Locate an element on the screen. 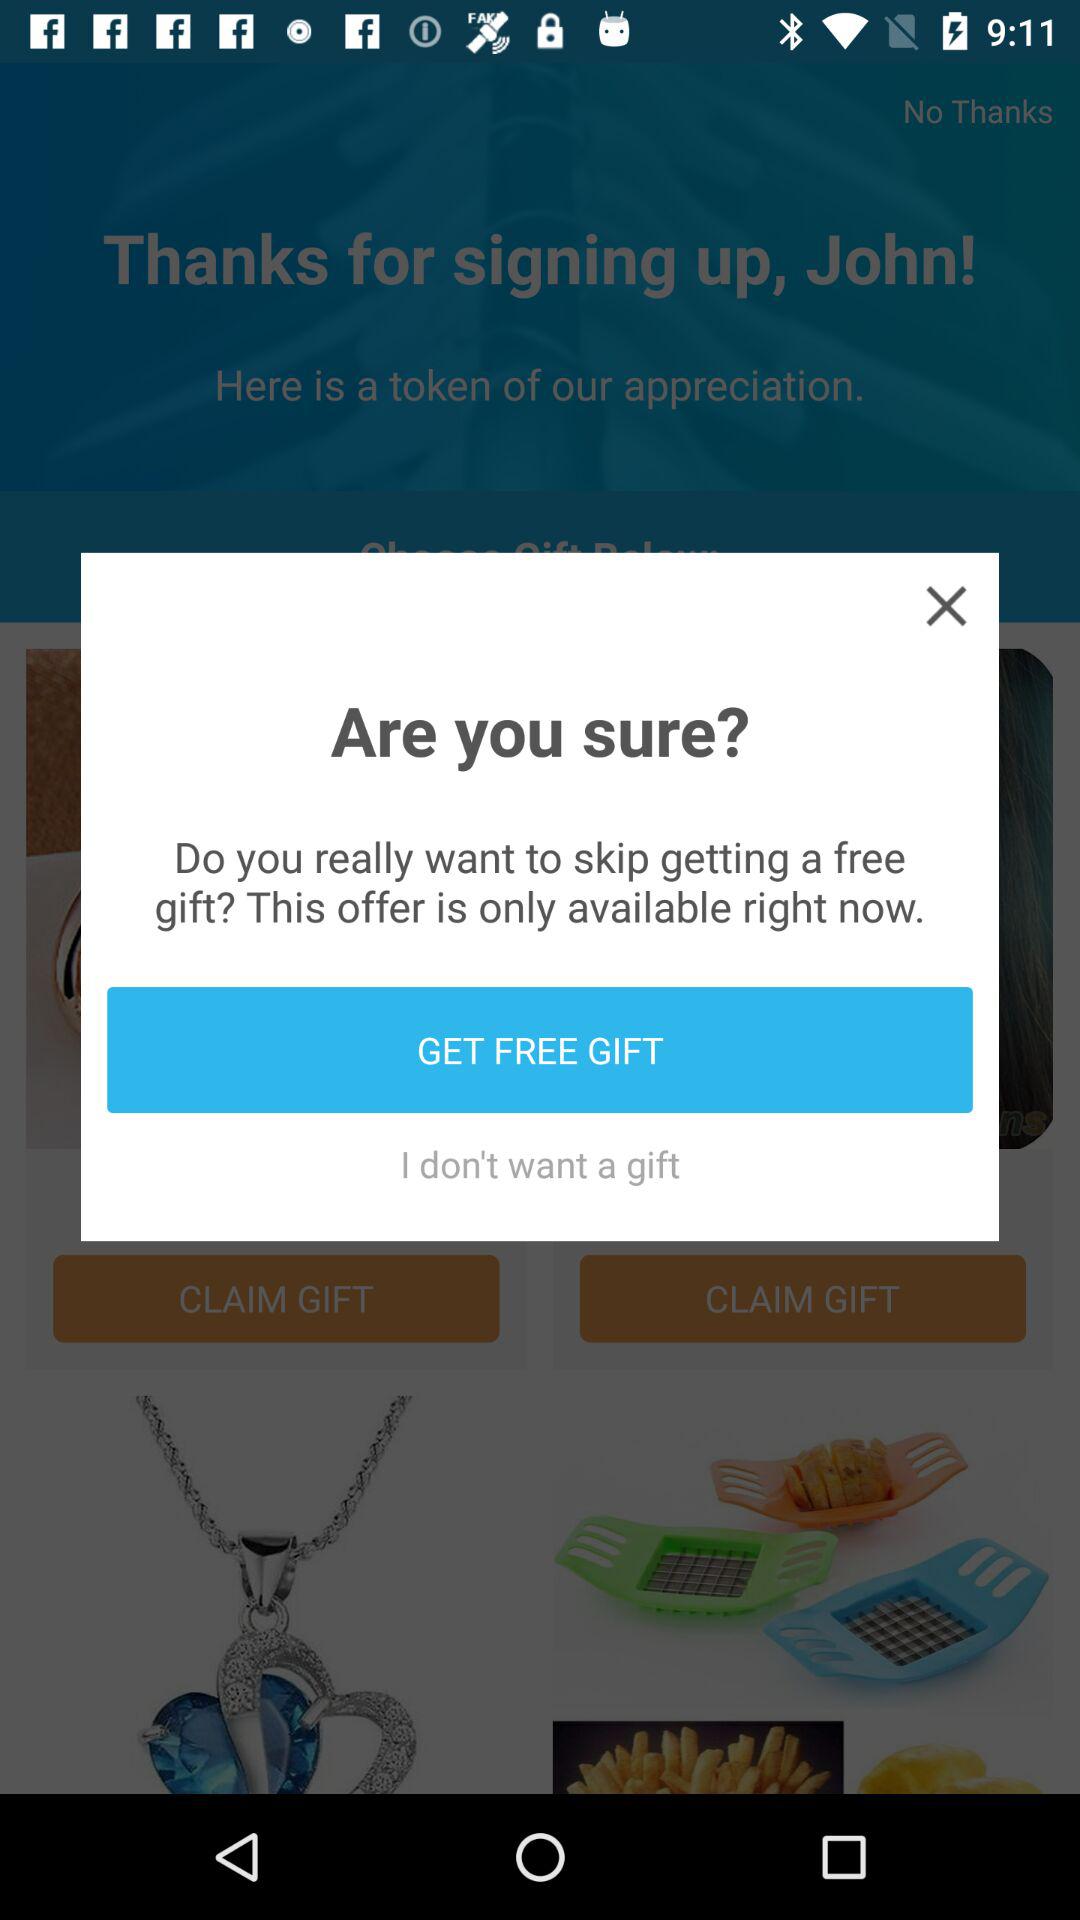 The image size is (1080, 1920). launch item at the top right corner is located at coordinates (946, 604).